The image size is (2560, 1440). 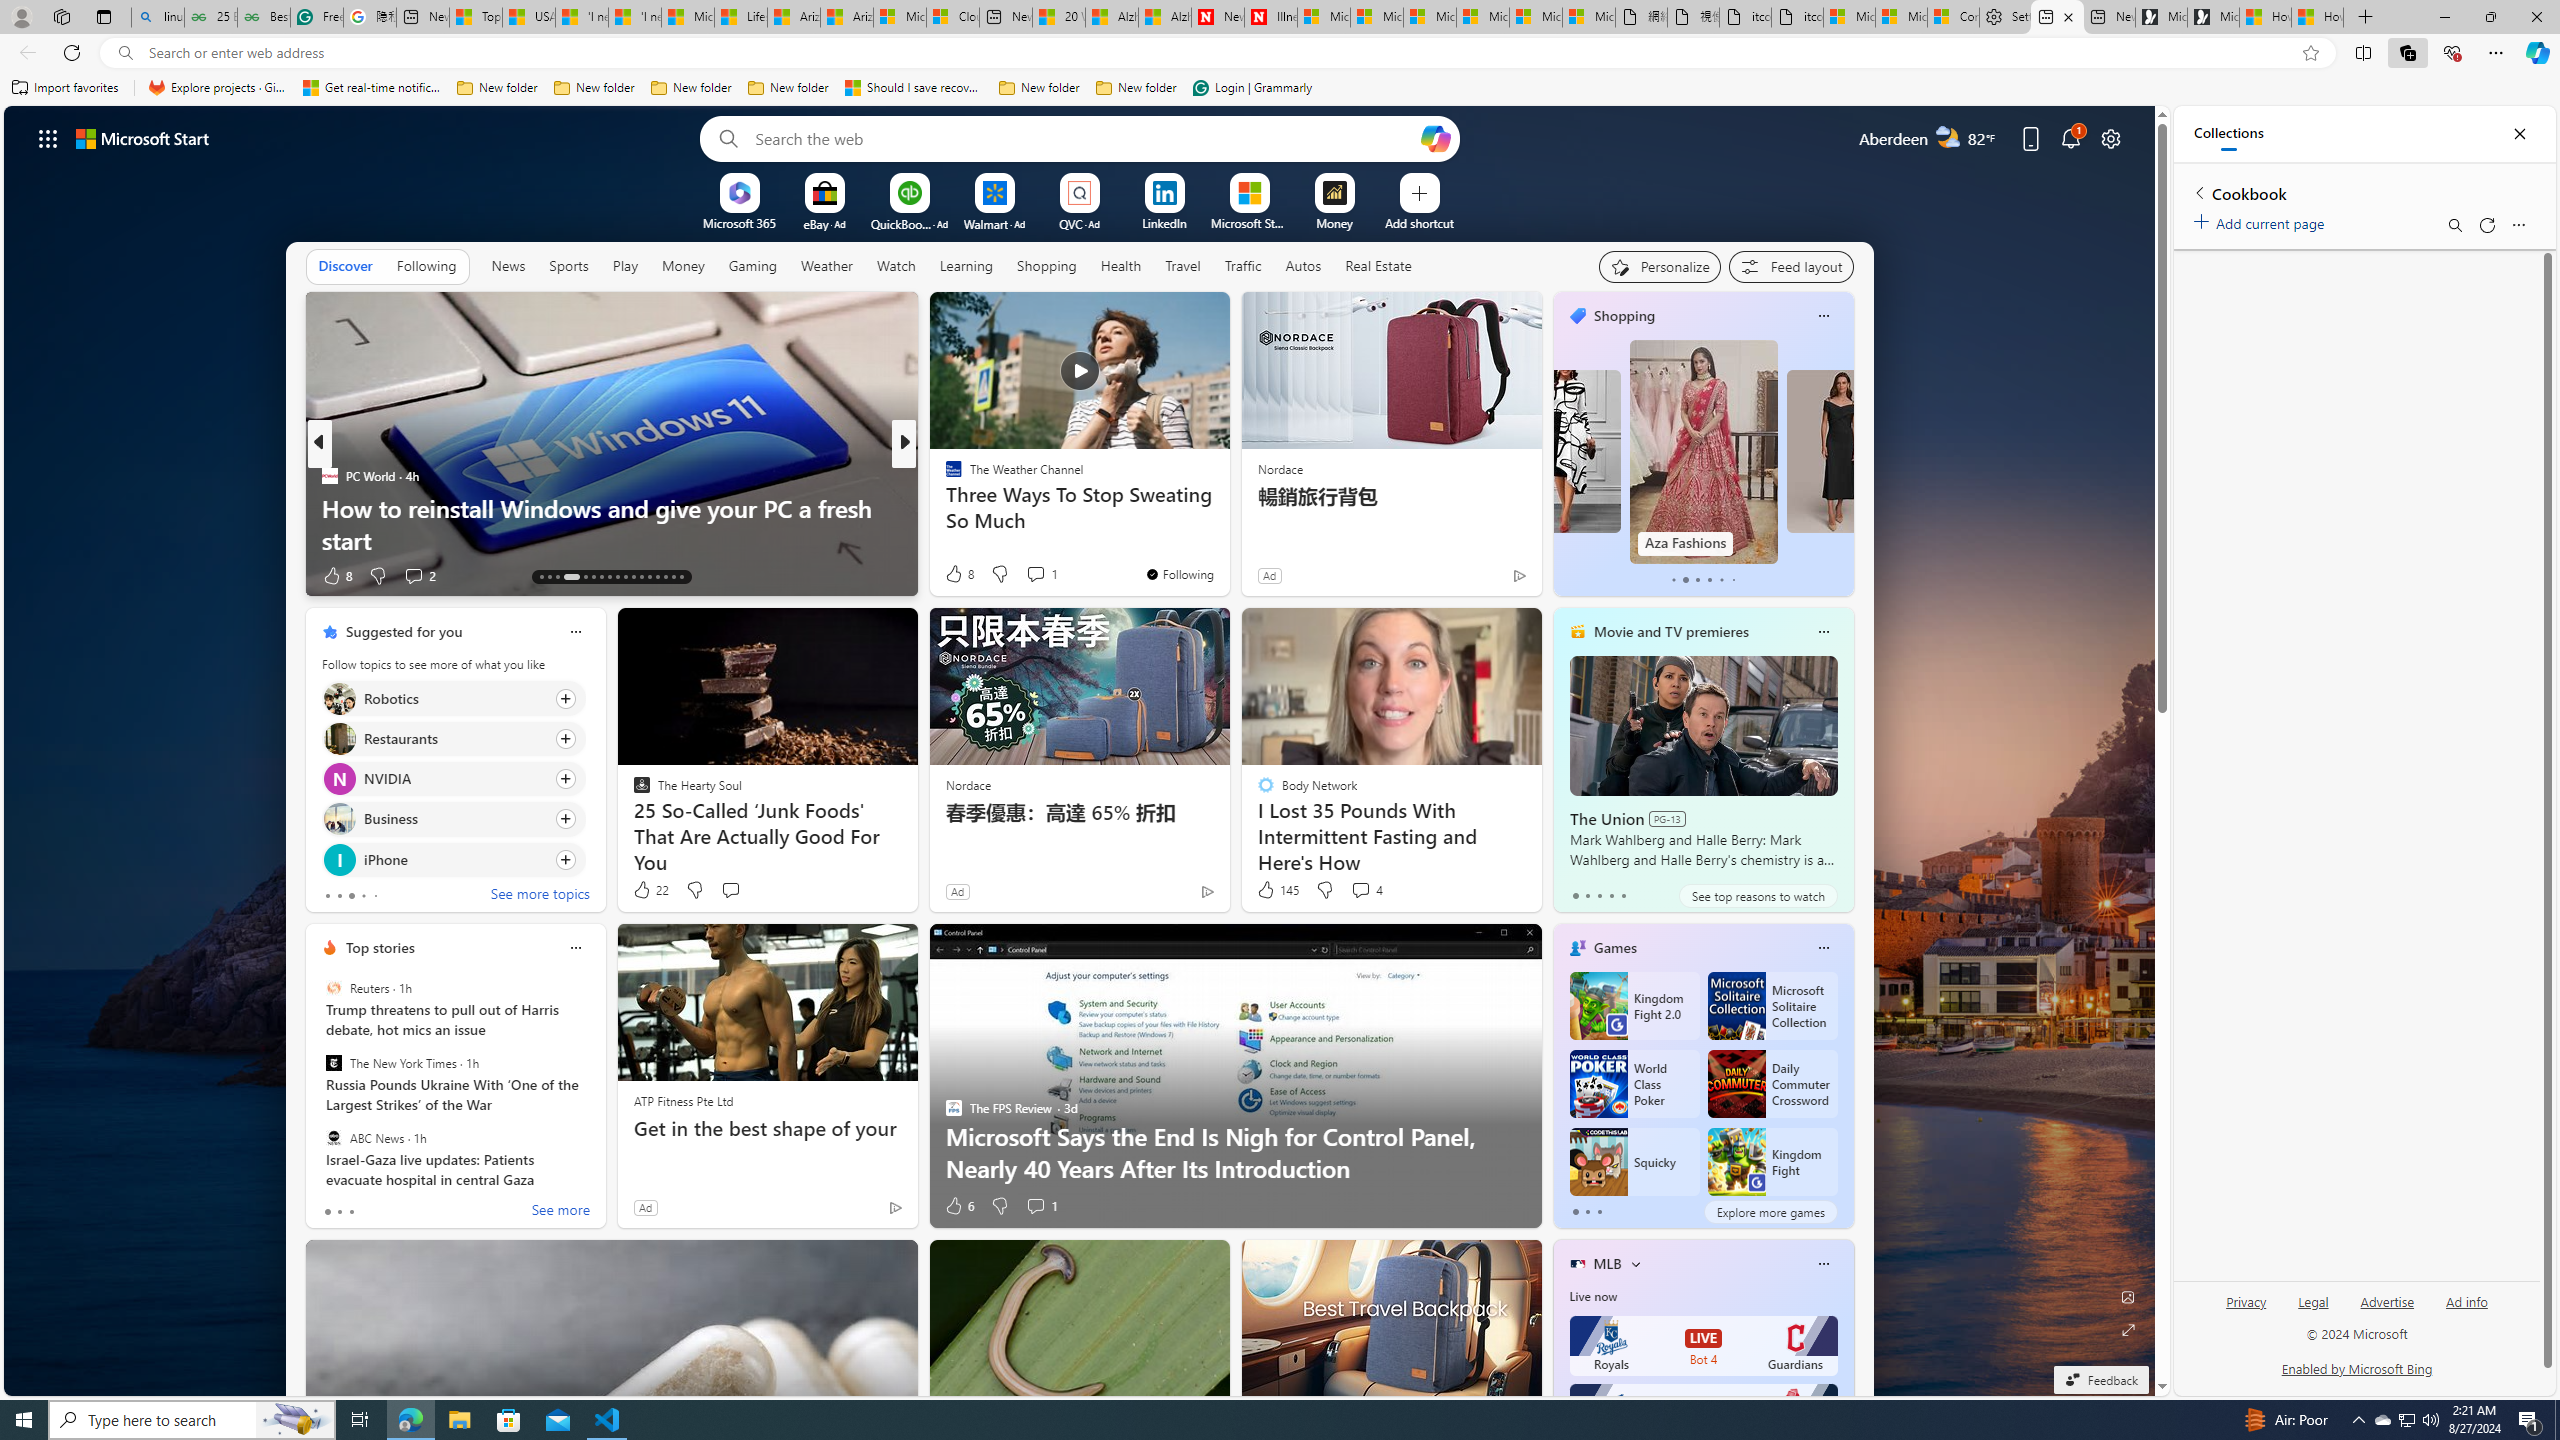 I want to click on Search icon, so click(x=124, y=53).